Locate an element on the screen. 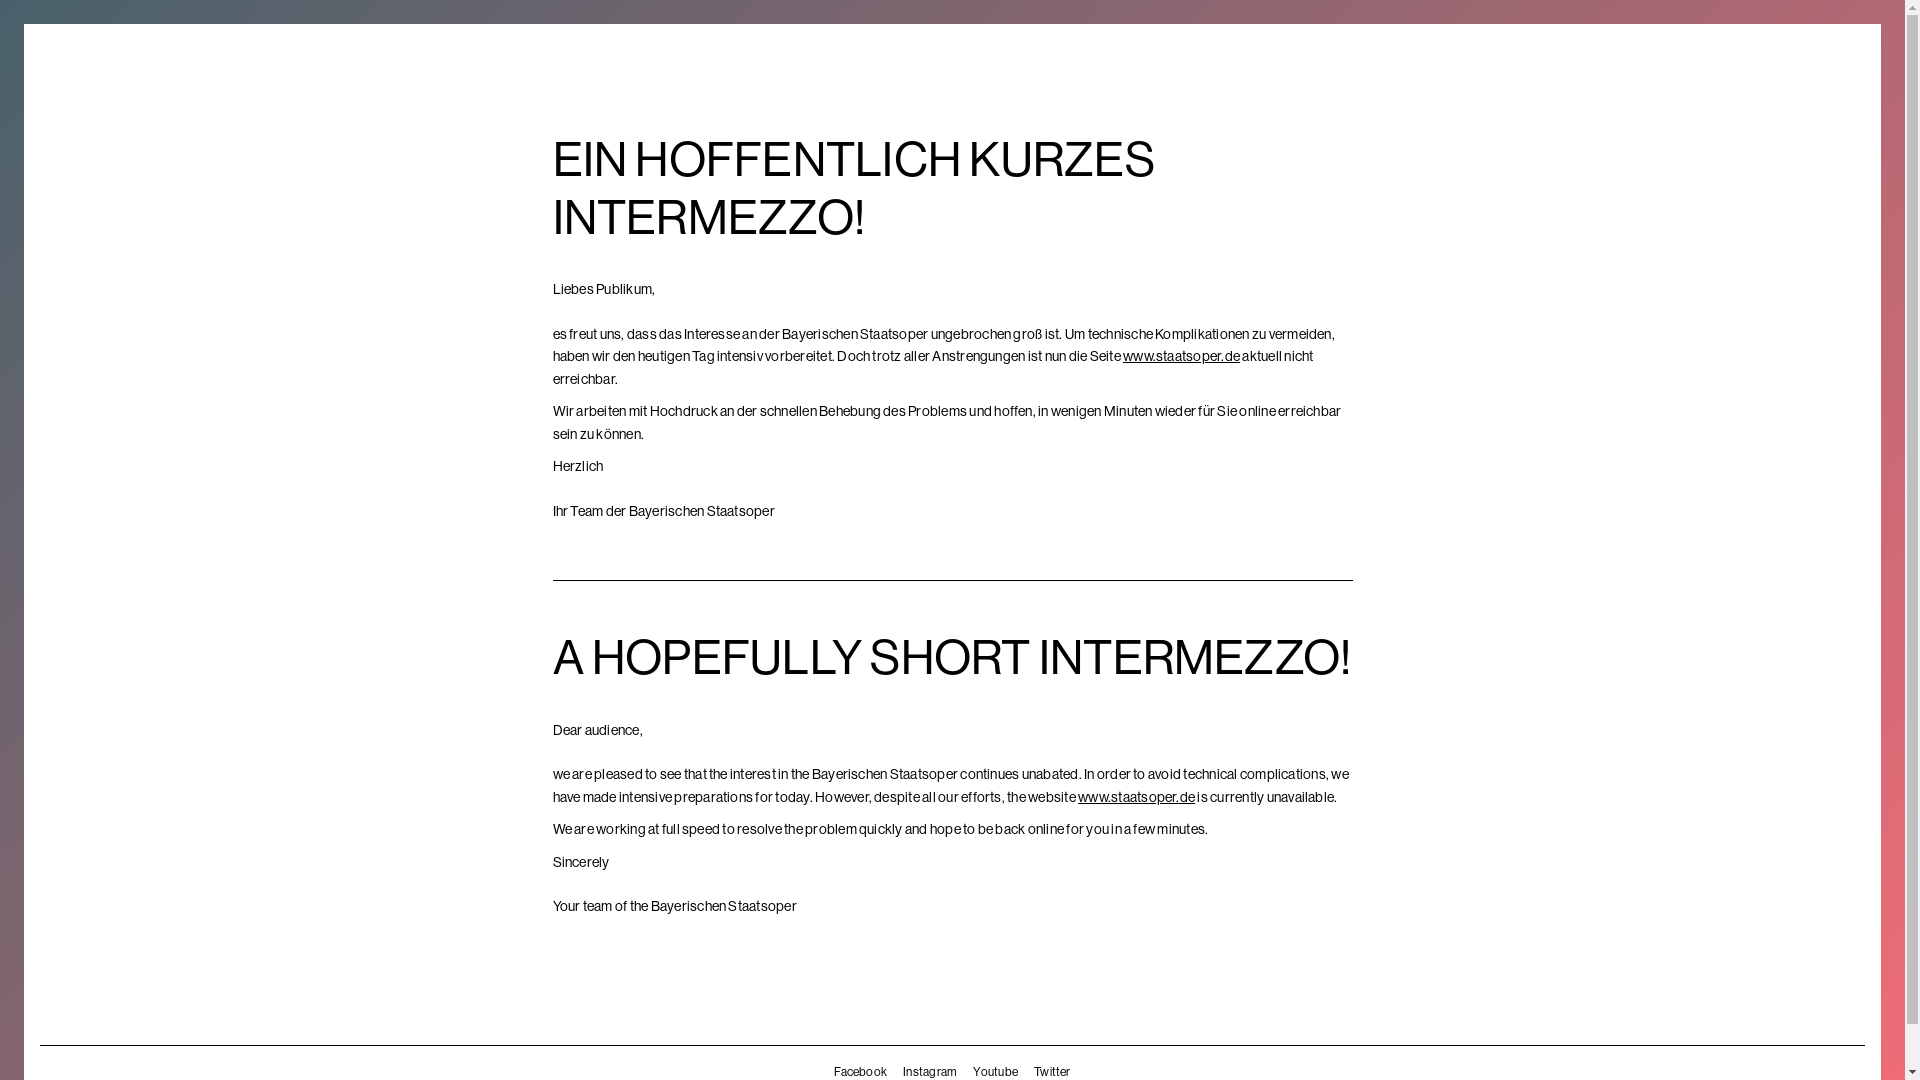 This screenshot has width=1920, height=1080. Youtube is located at coordinates (995, 1071).